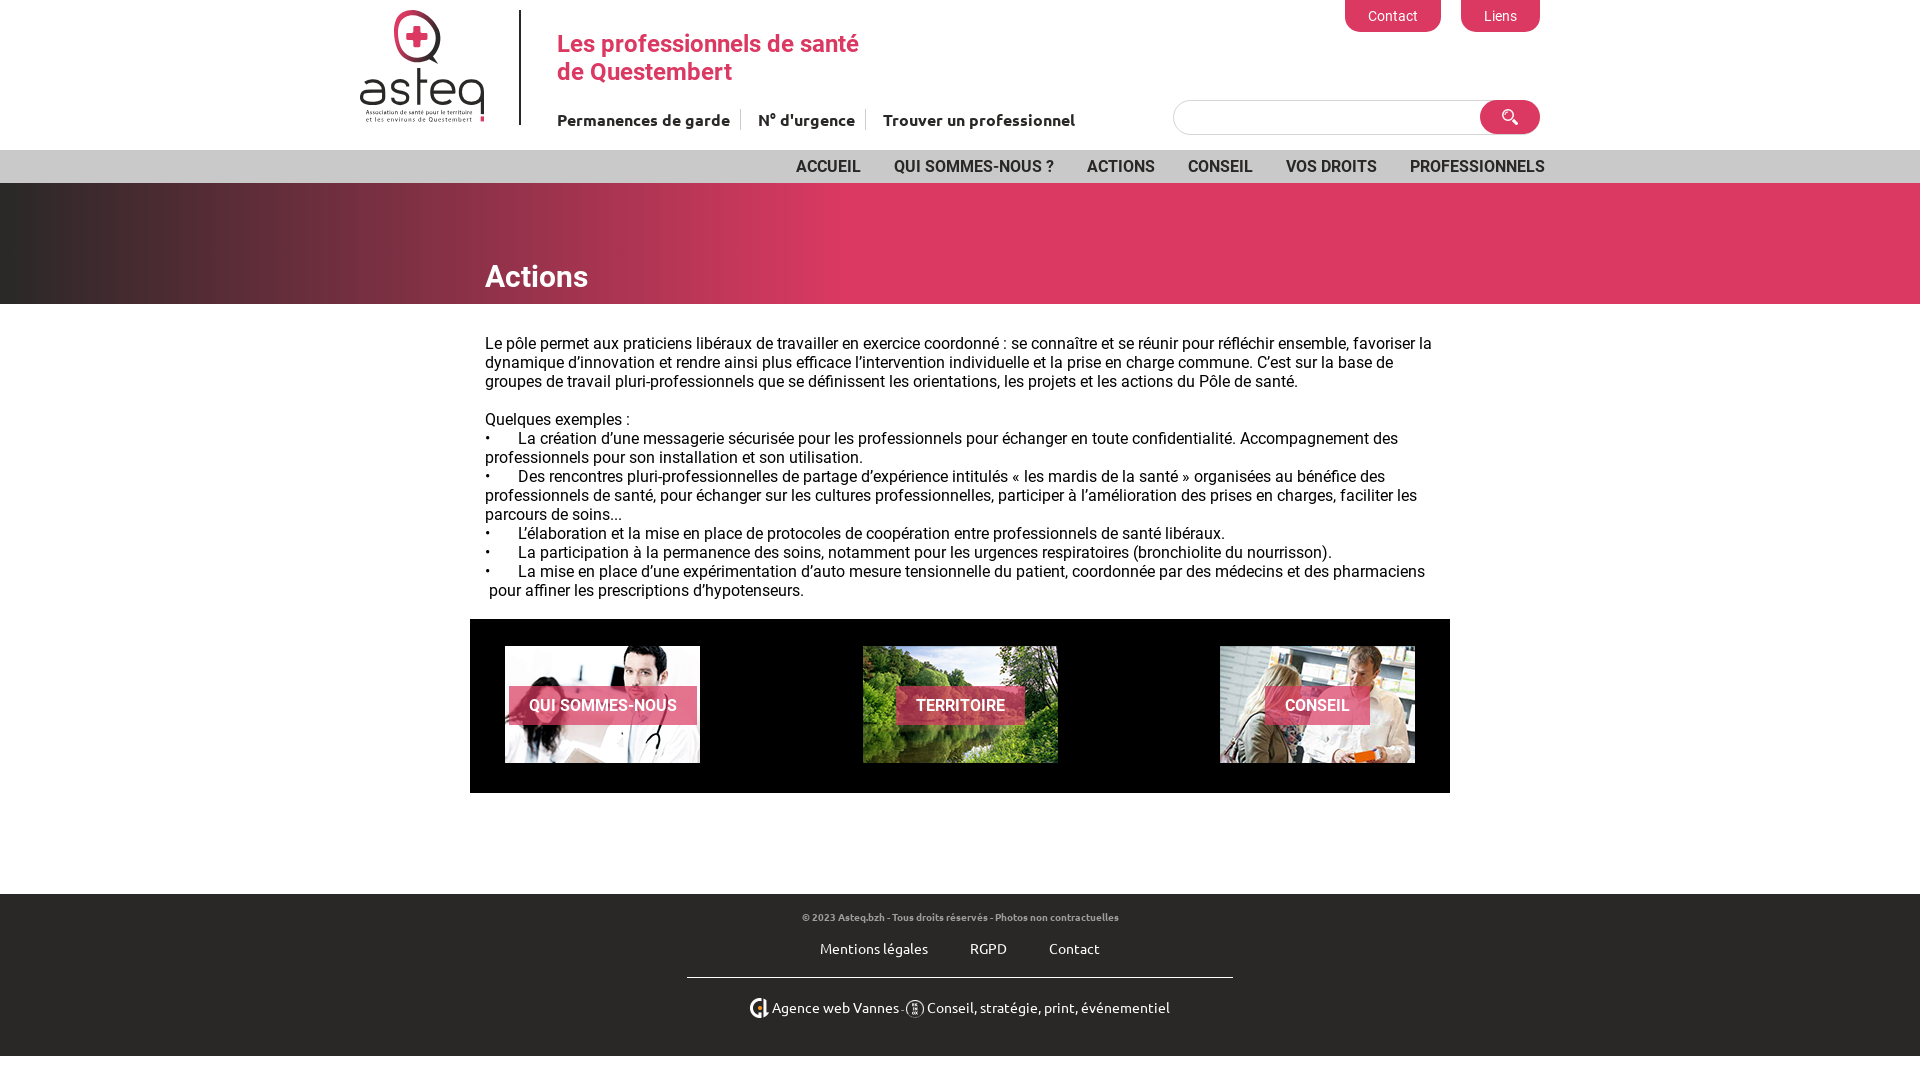  What do you see at coordinates (1318, 706) in the screenshot?
I see `CONSEIL` at bounding box center [1318, 706].